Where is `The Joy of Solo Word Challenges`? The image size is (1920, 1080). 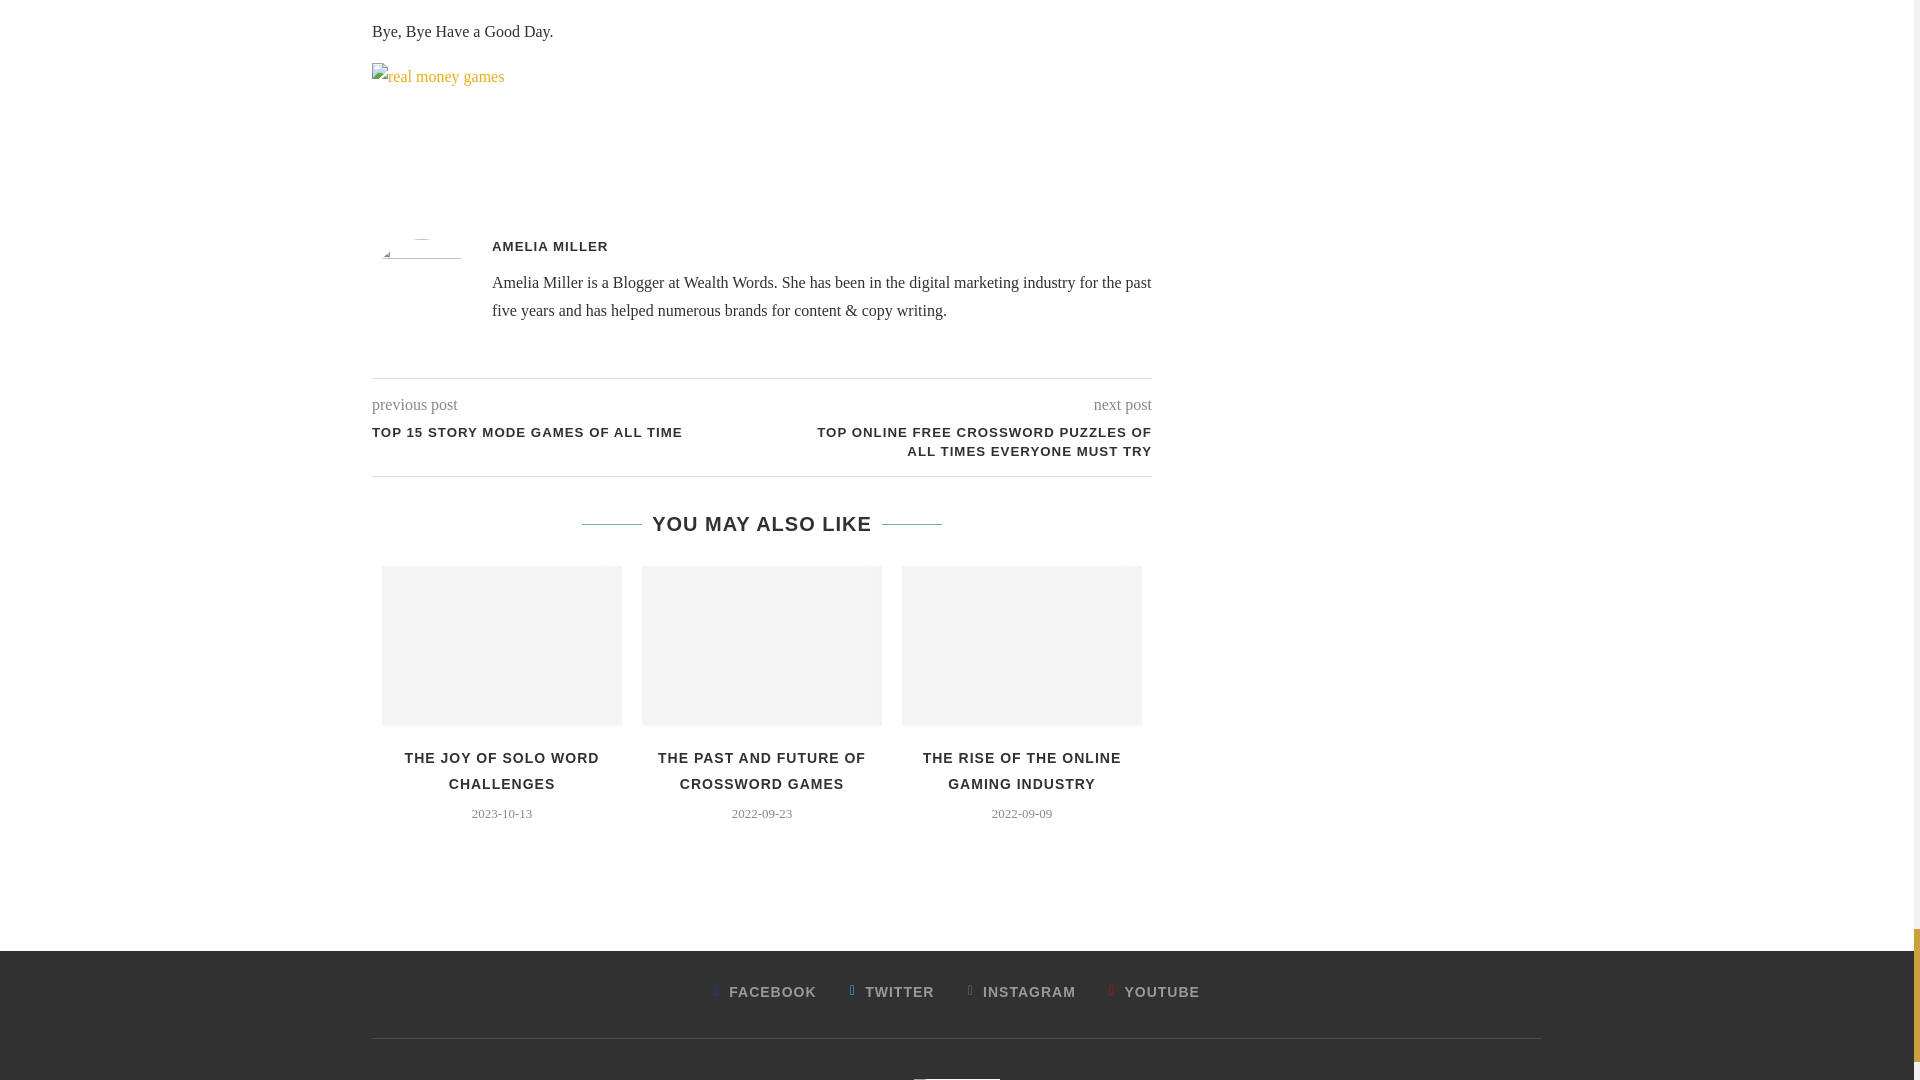
The Joy of Solo Word Challenges is located at coordinates (502, 645).